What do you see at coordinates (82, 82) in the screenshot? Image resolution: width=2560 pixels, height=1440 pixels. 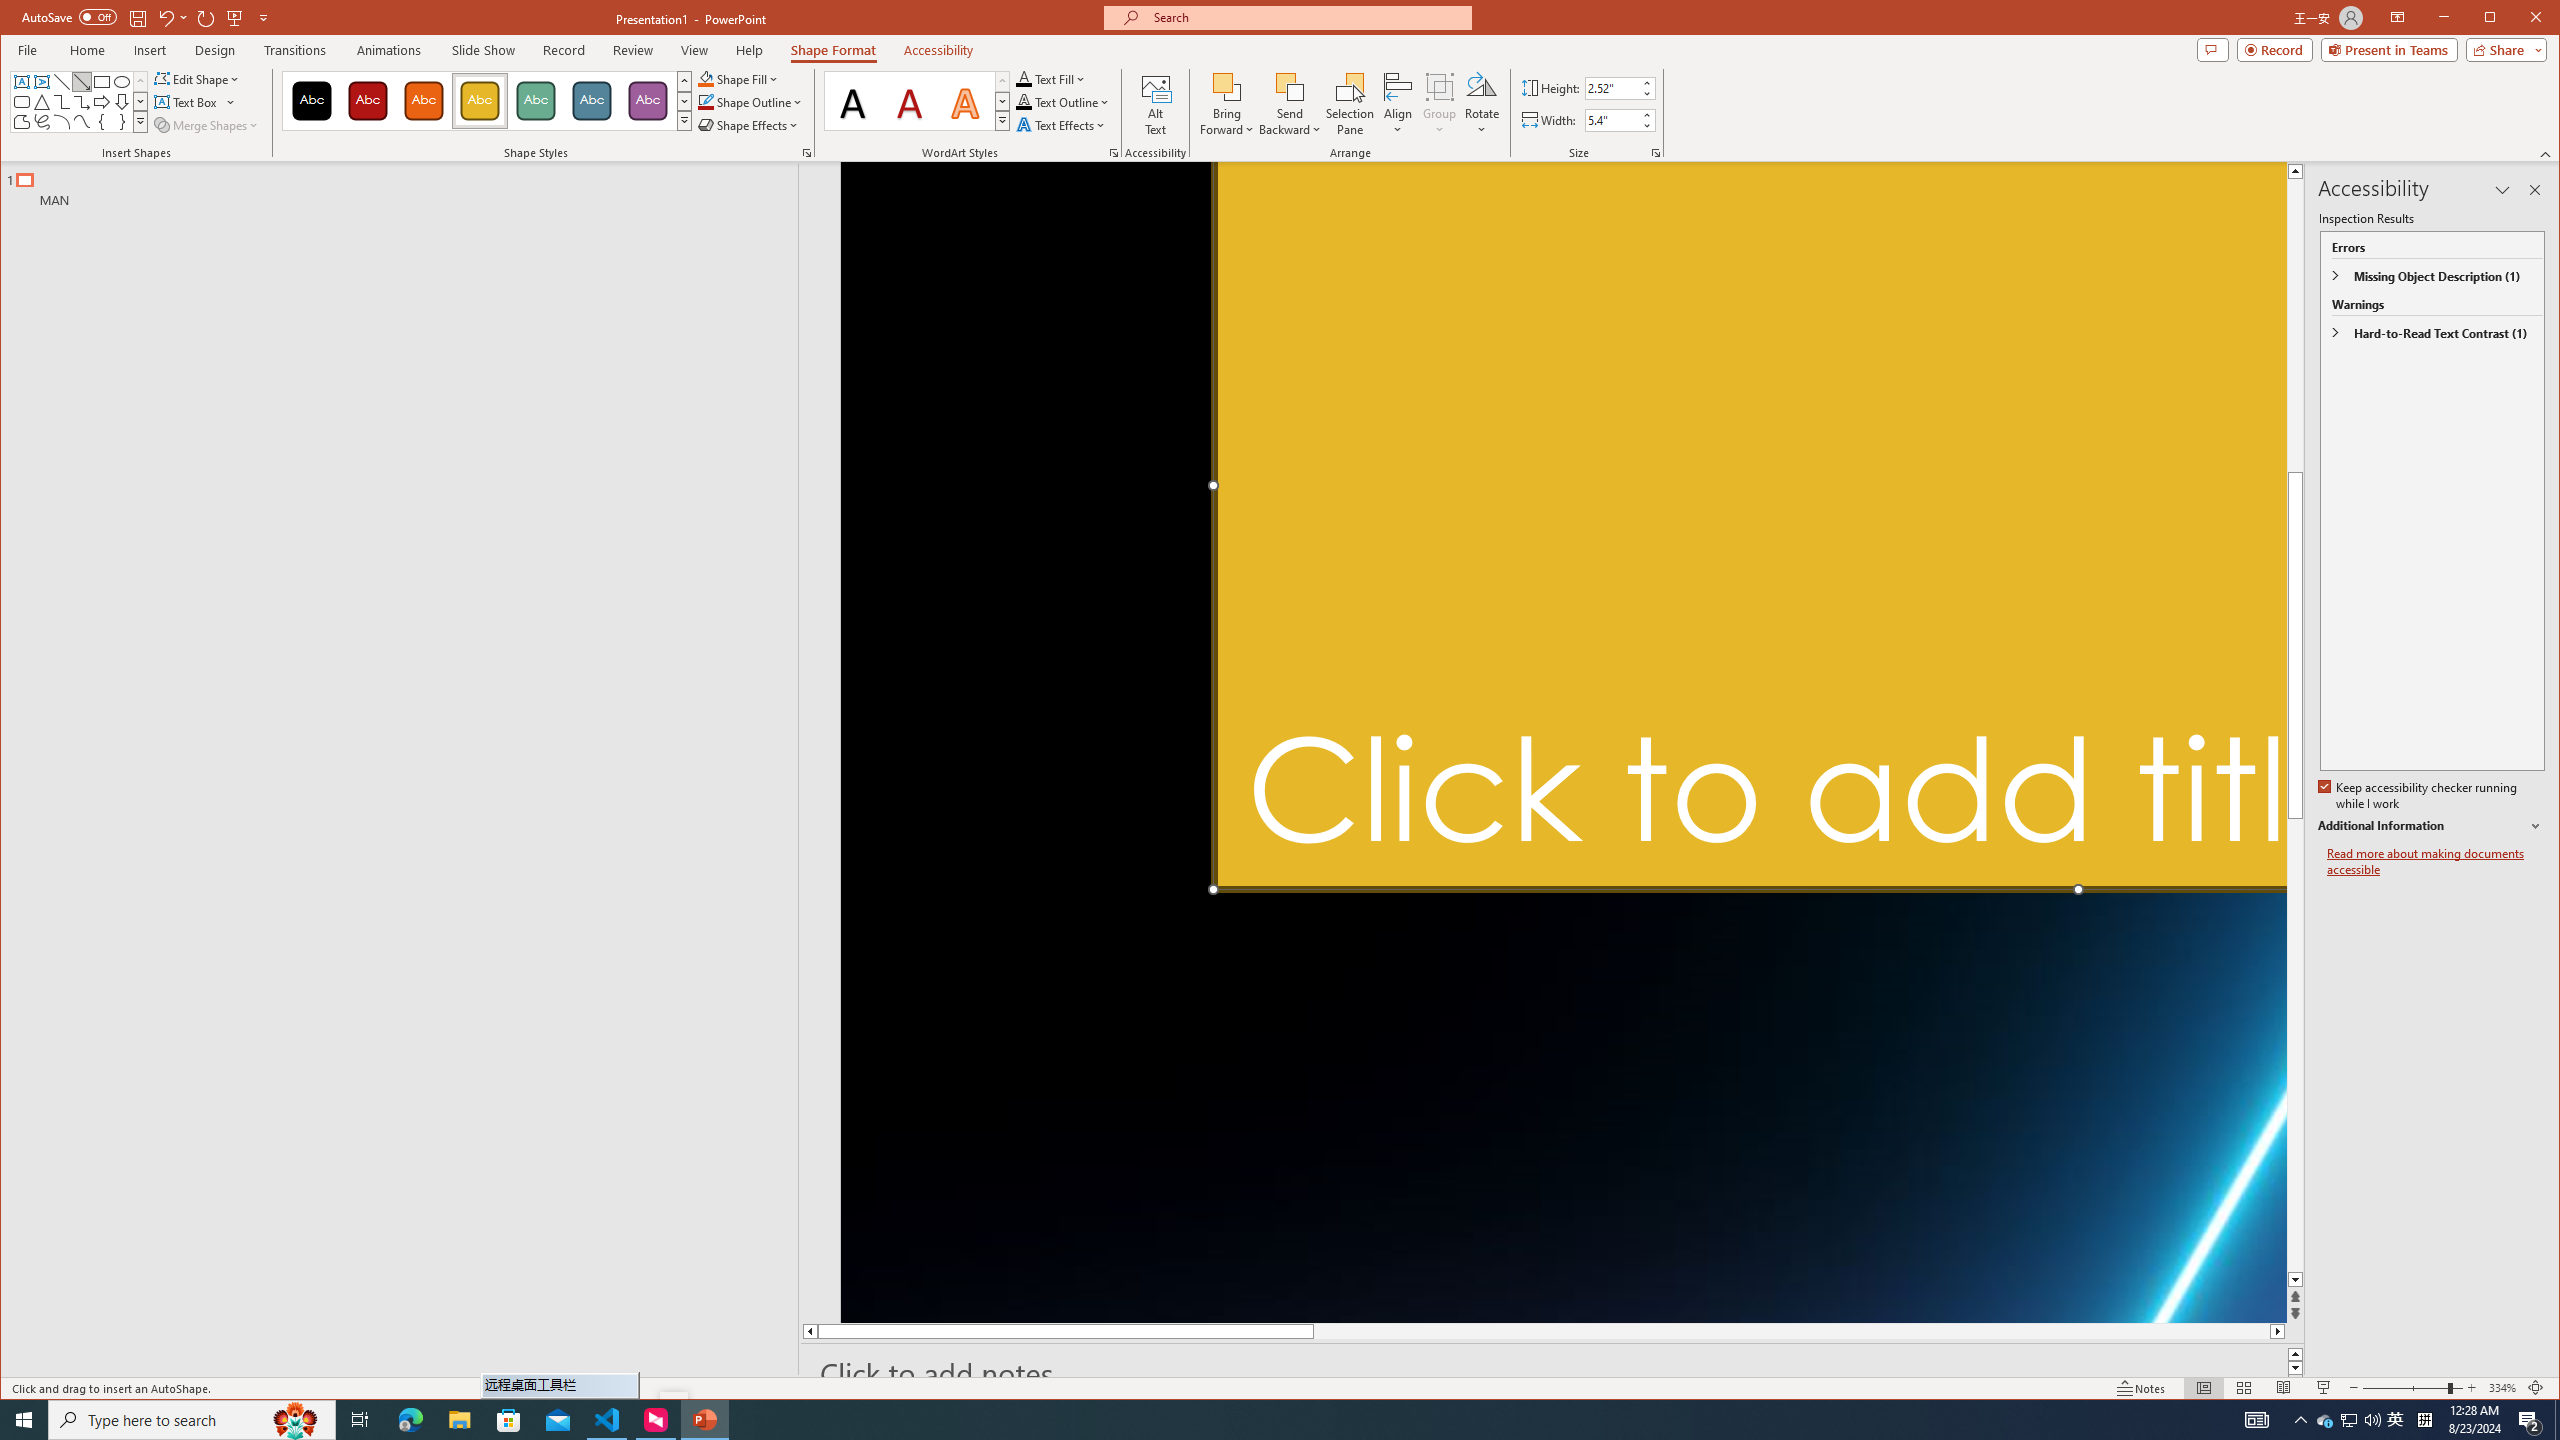 I see `Line Arrow` at bounding box center [82, 82].